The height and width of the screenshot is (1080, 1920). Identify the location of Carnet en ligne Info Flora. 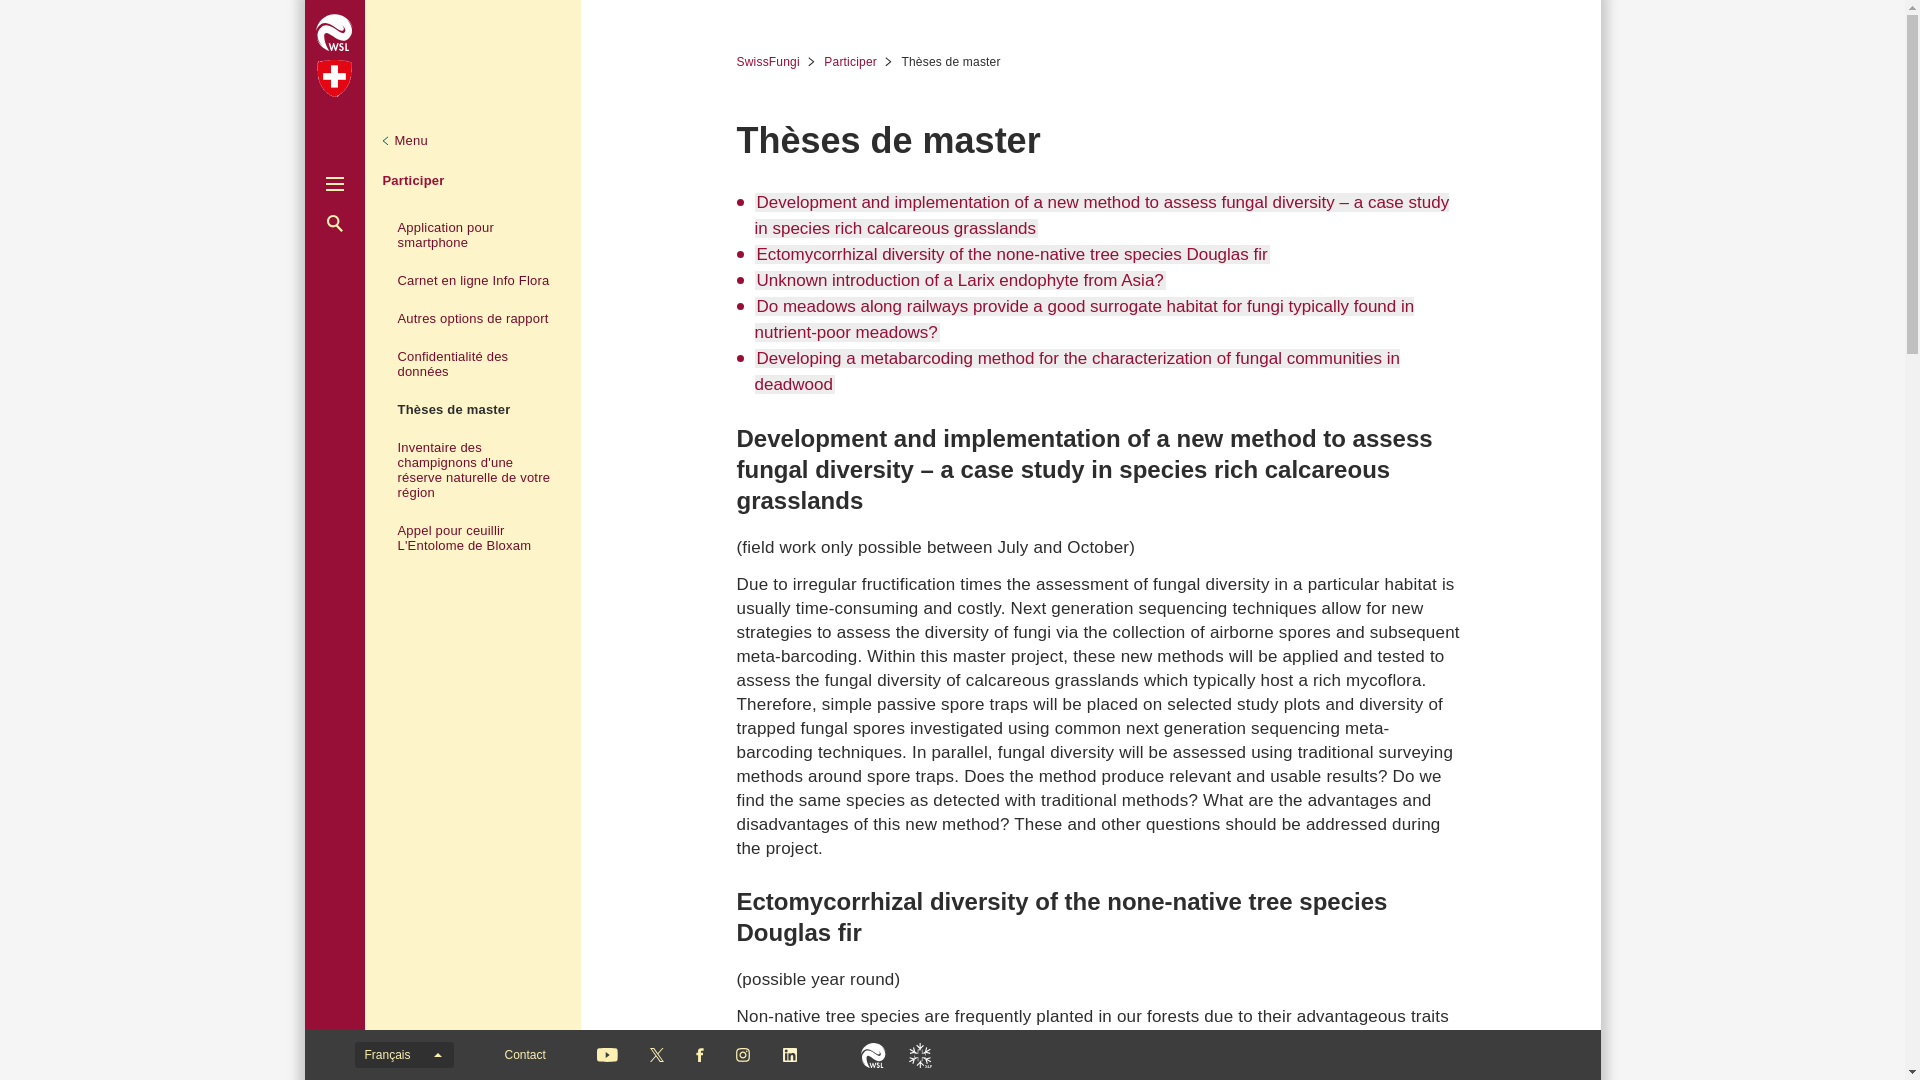
(474, 280).